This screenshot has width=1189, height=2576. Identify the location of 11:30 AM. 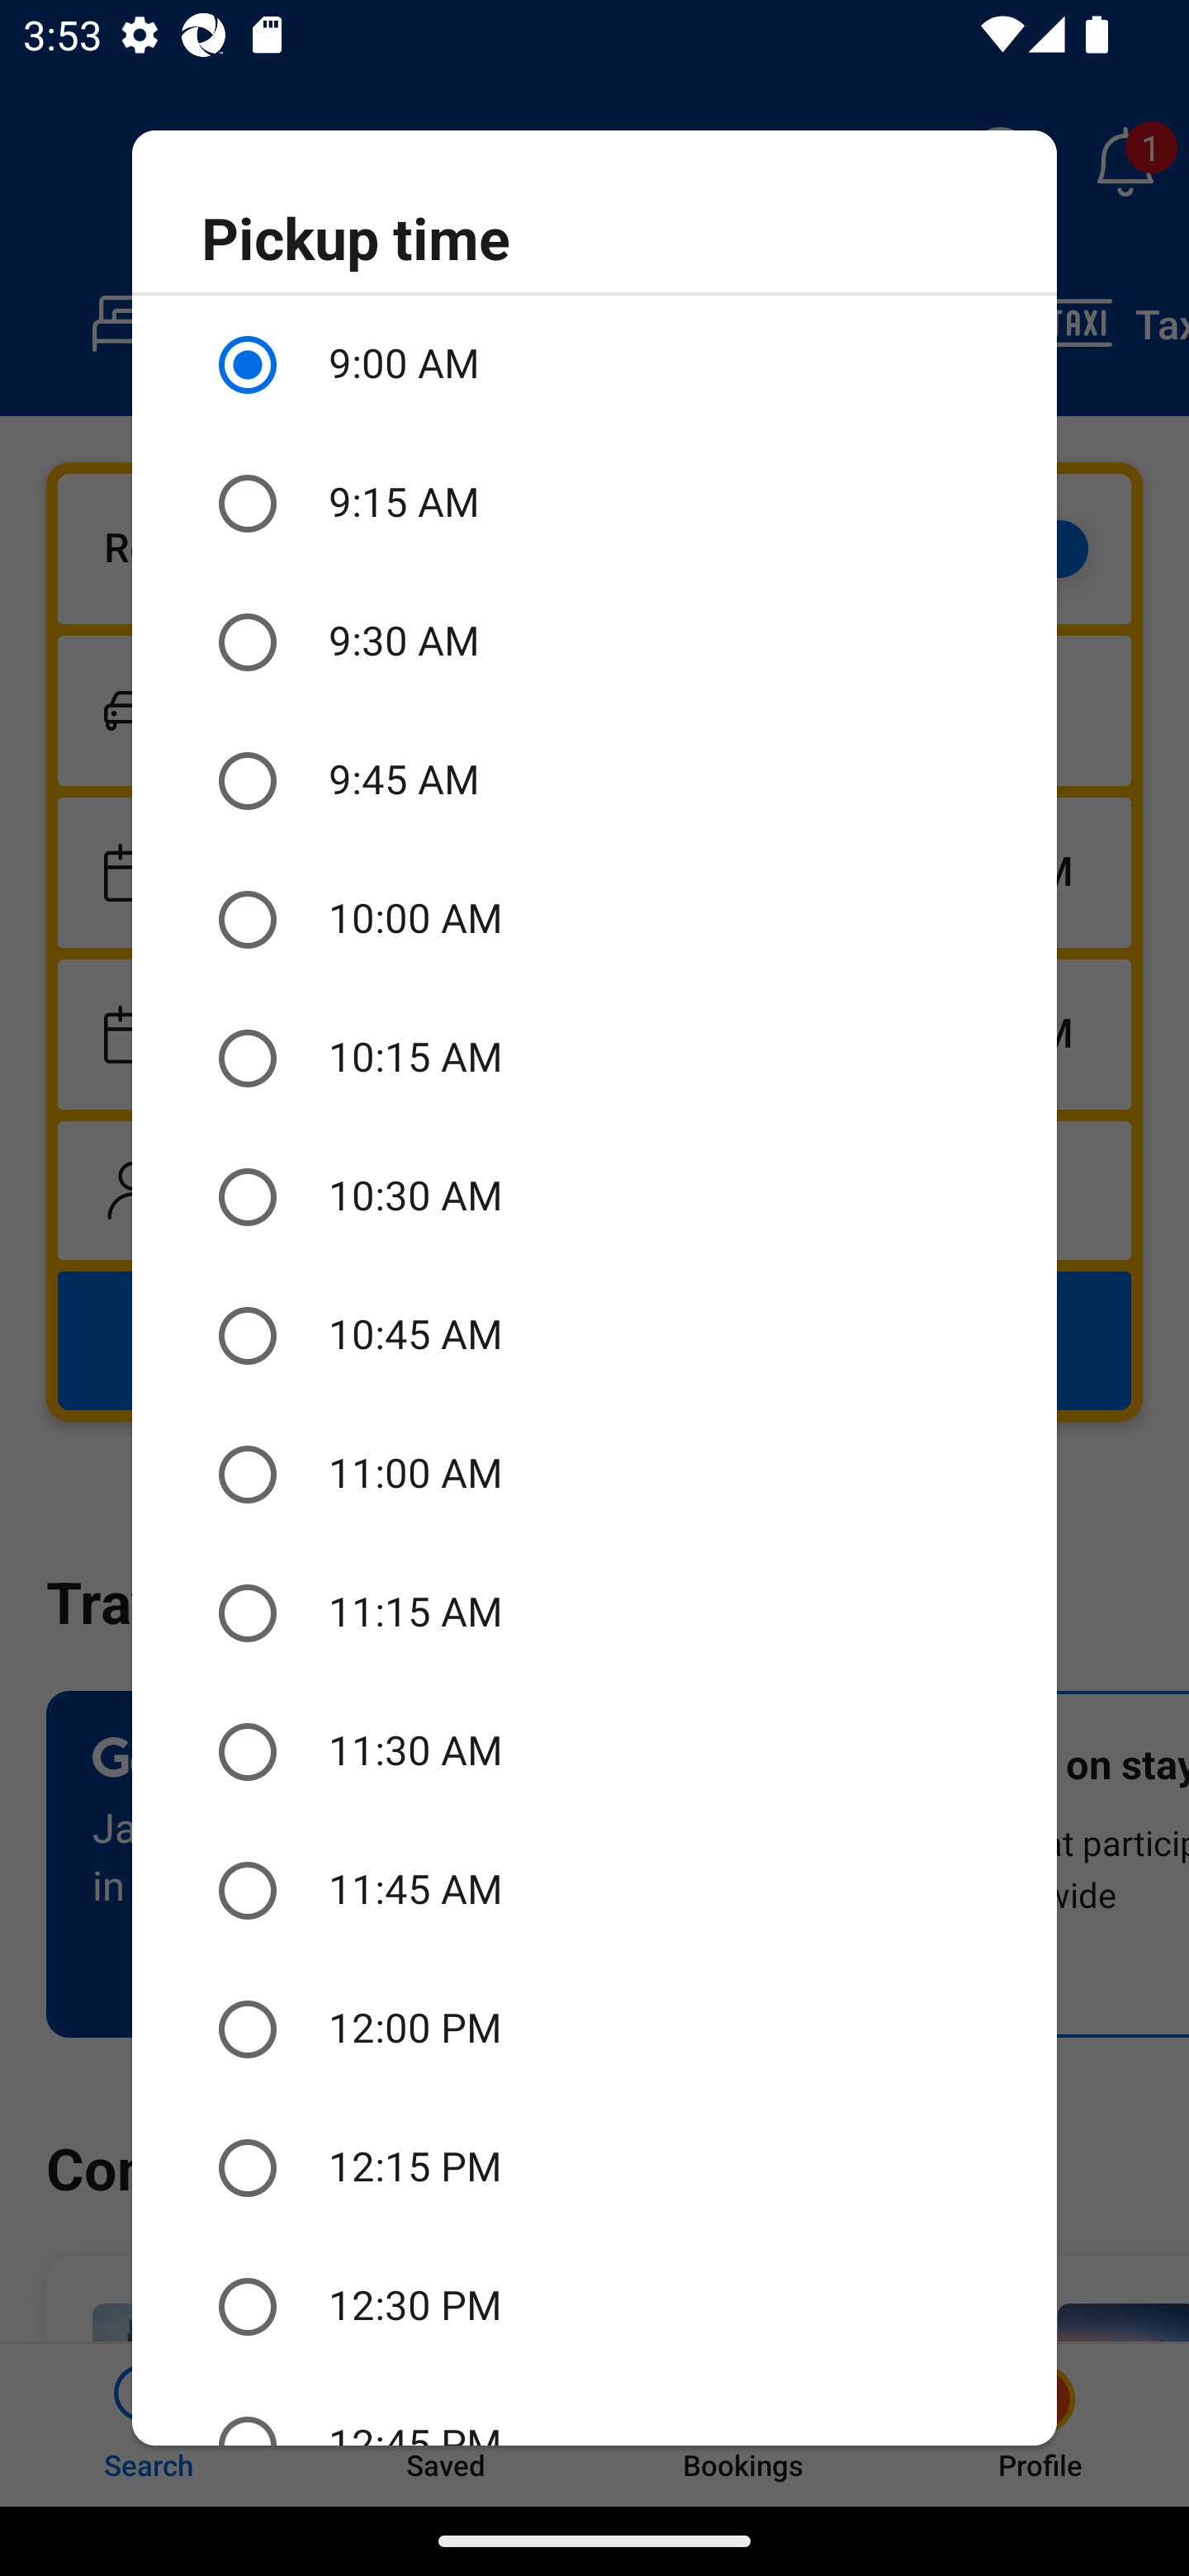
(594, 1751).